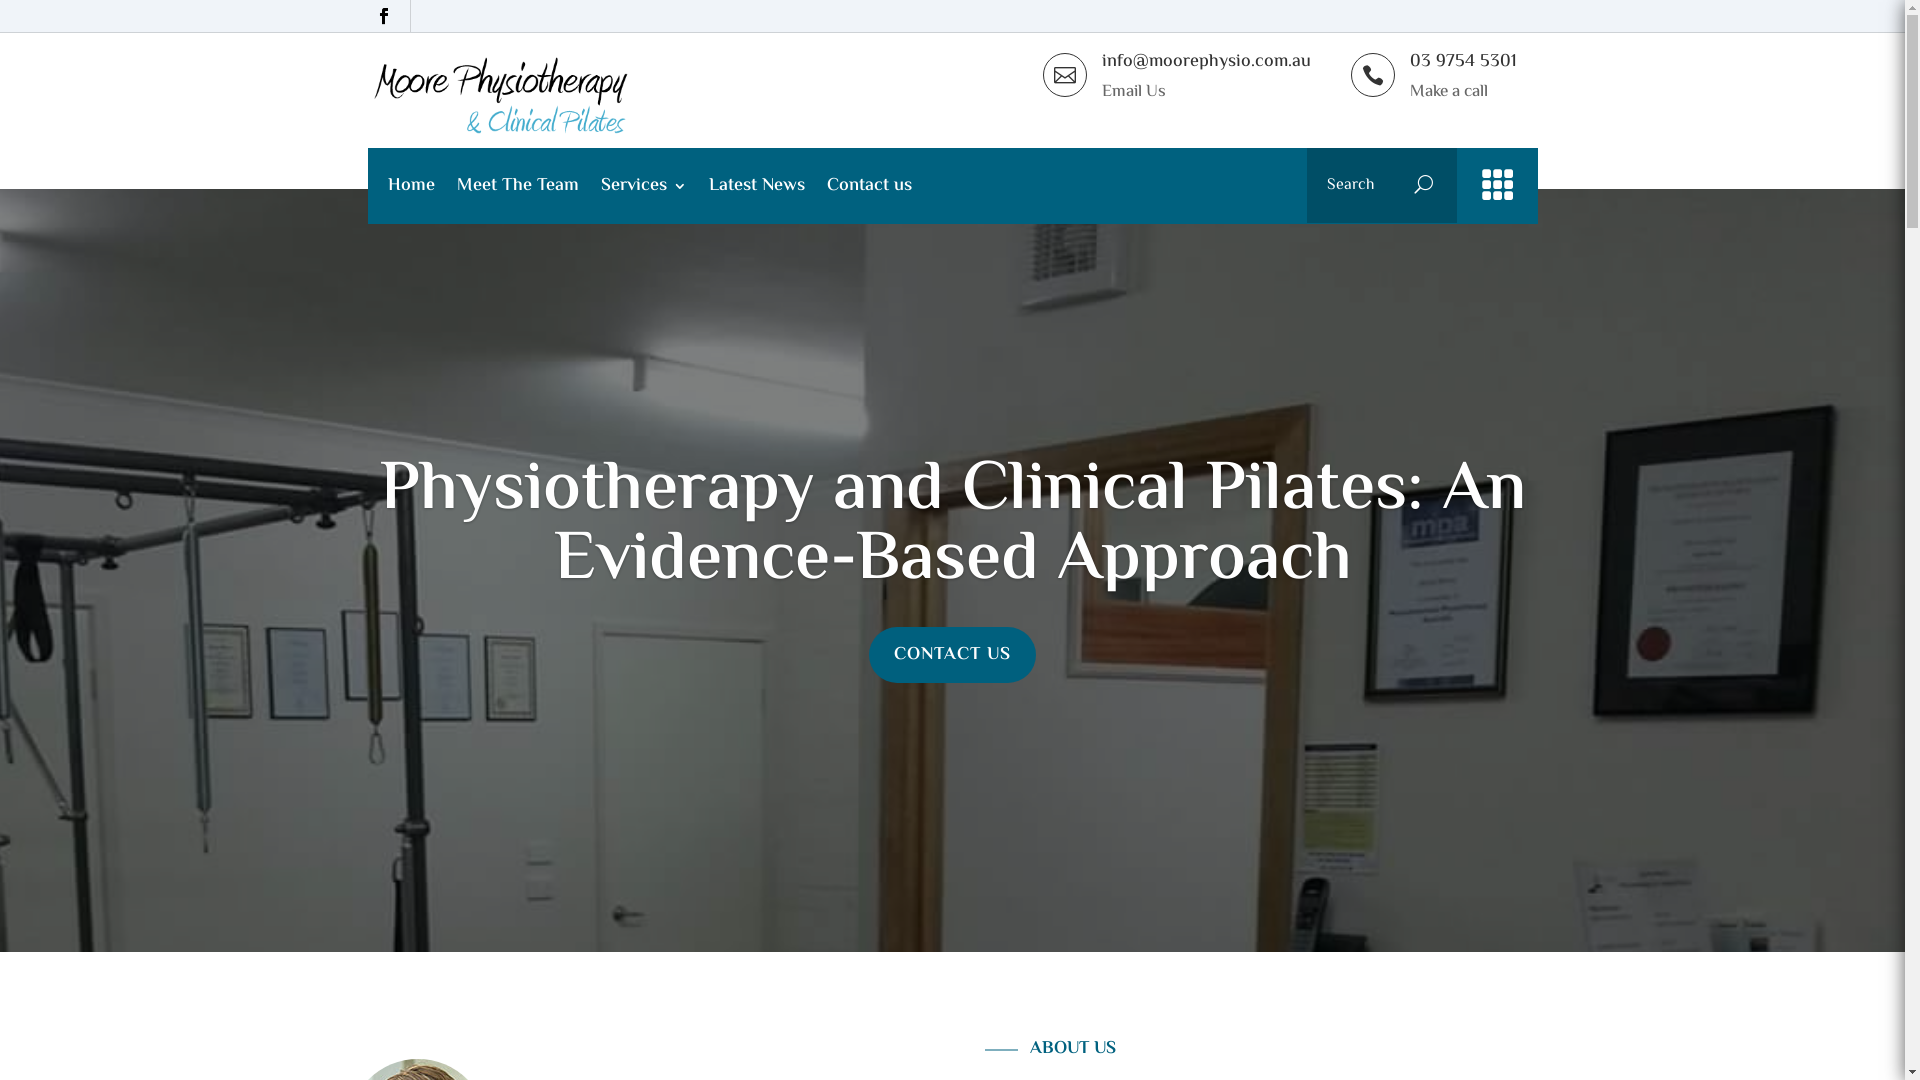  I want to click on Contact us, so click(868, 190).